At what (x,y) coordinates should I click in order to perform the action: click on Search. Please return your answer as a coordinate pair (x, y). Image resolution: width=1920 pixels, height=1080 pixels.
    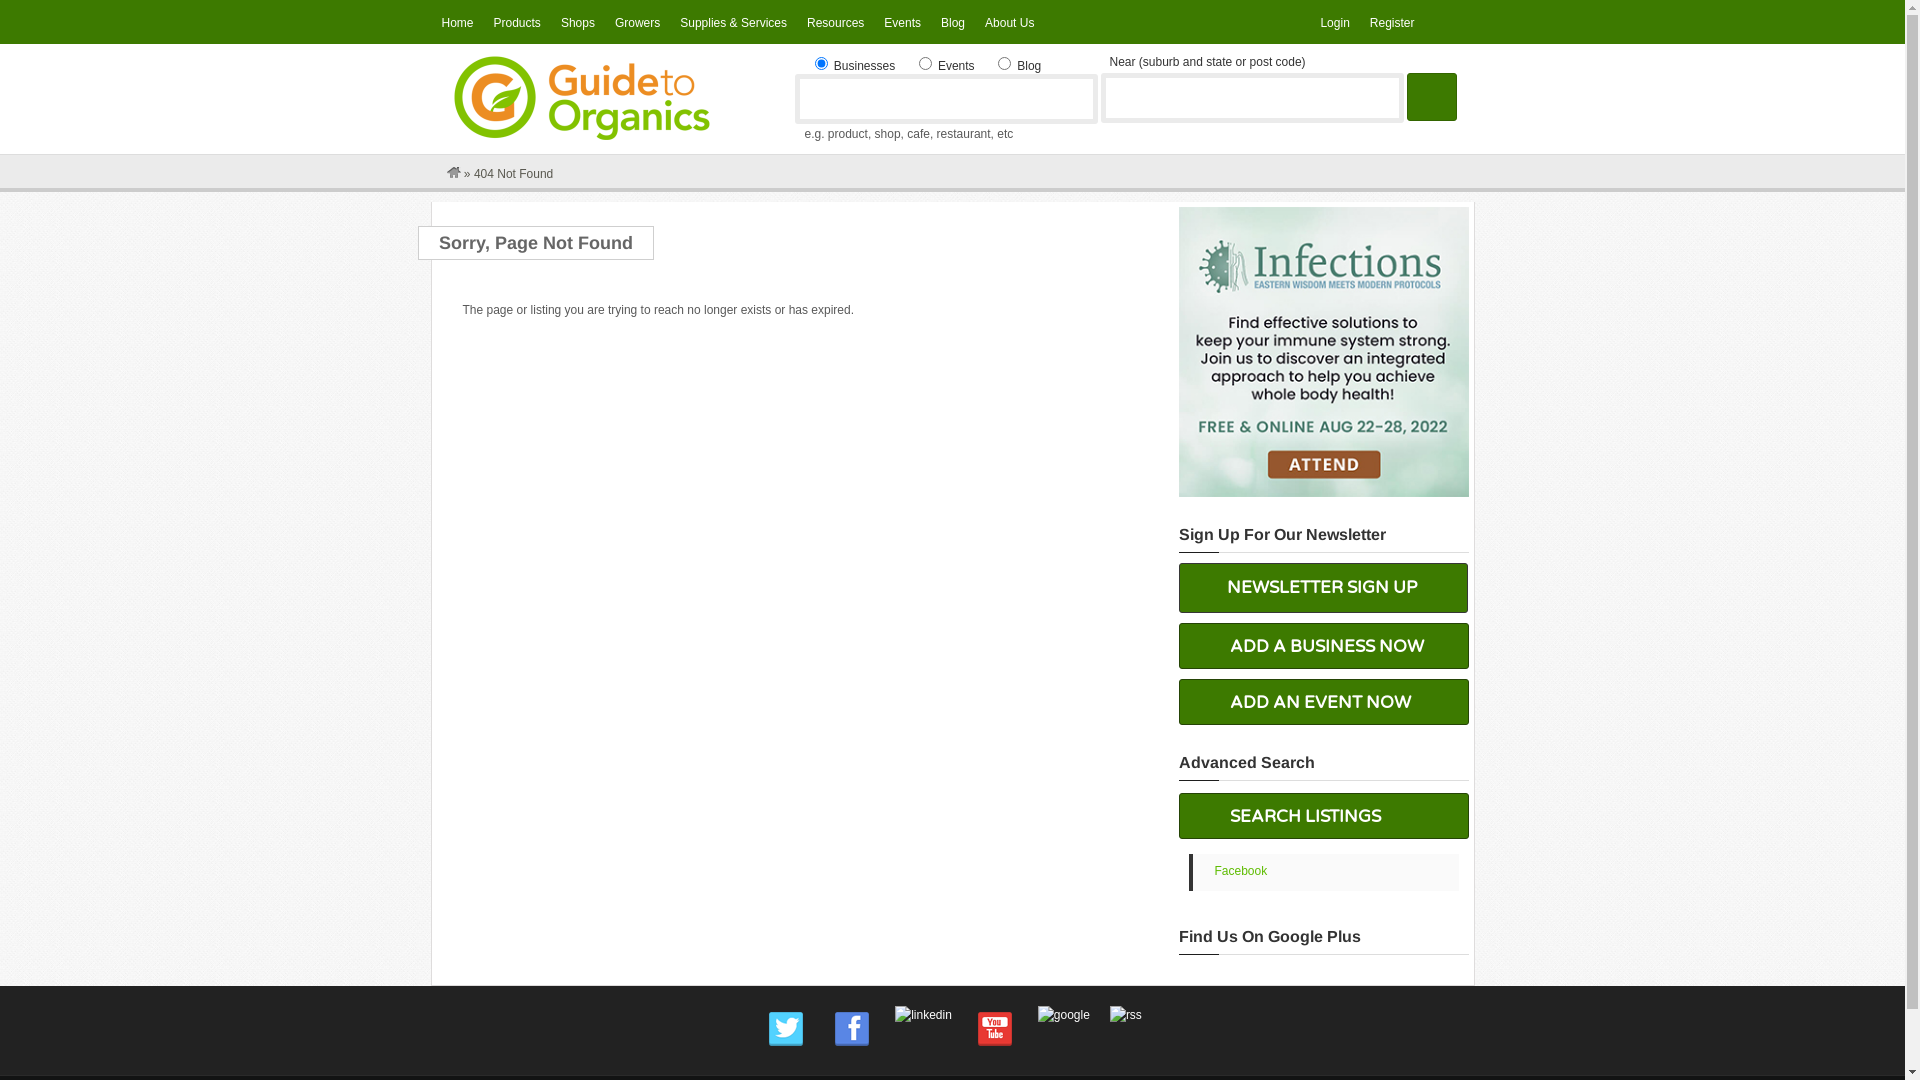
    Looking at the image, I should click on (1431, 97).